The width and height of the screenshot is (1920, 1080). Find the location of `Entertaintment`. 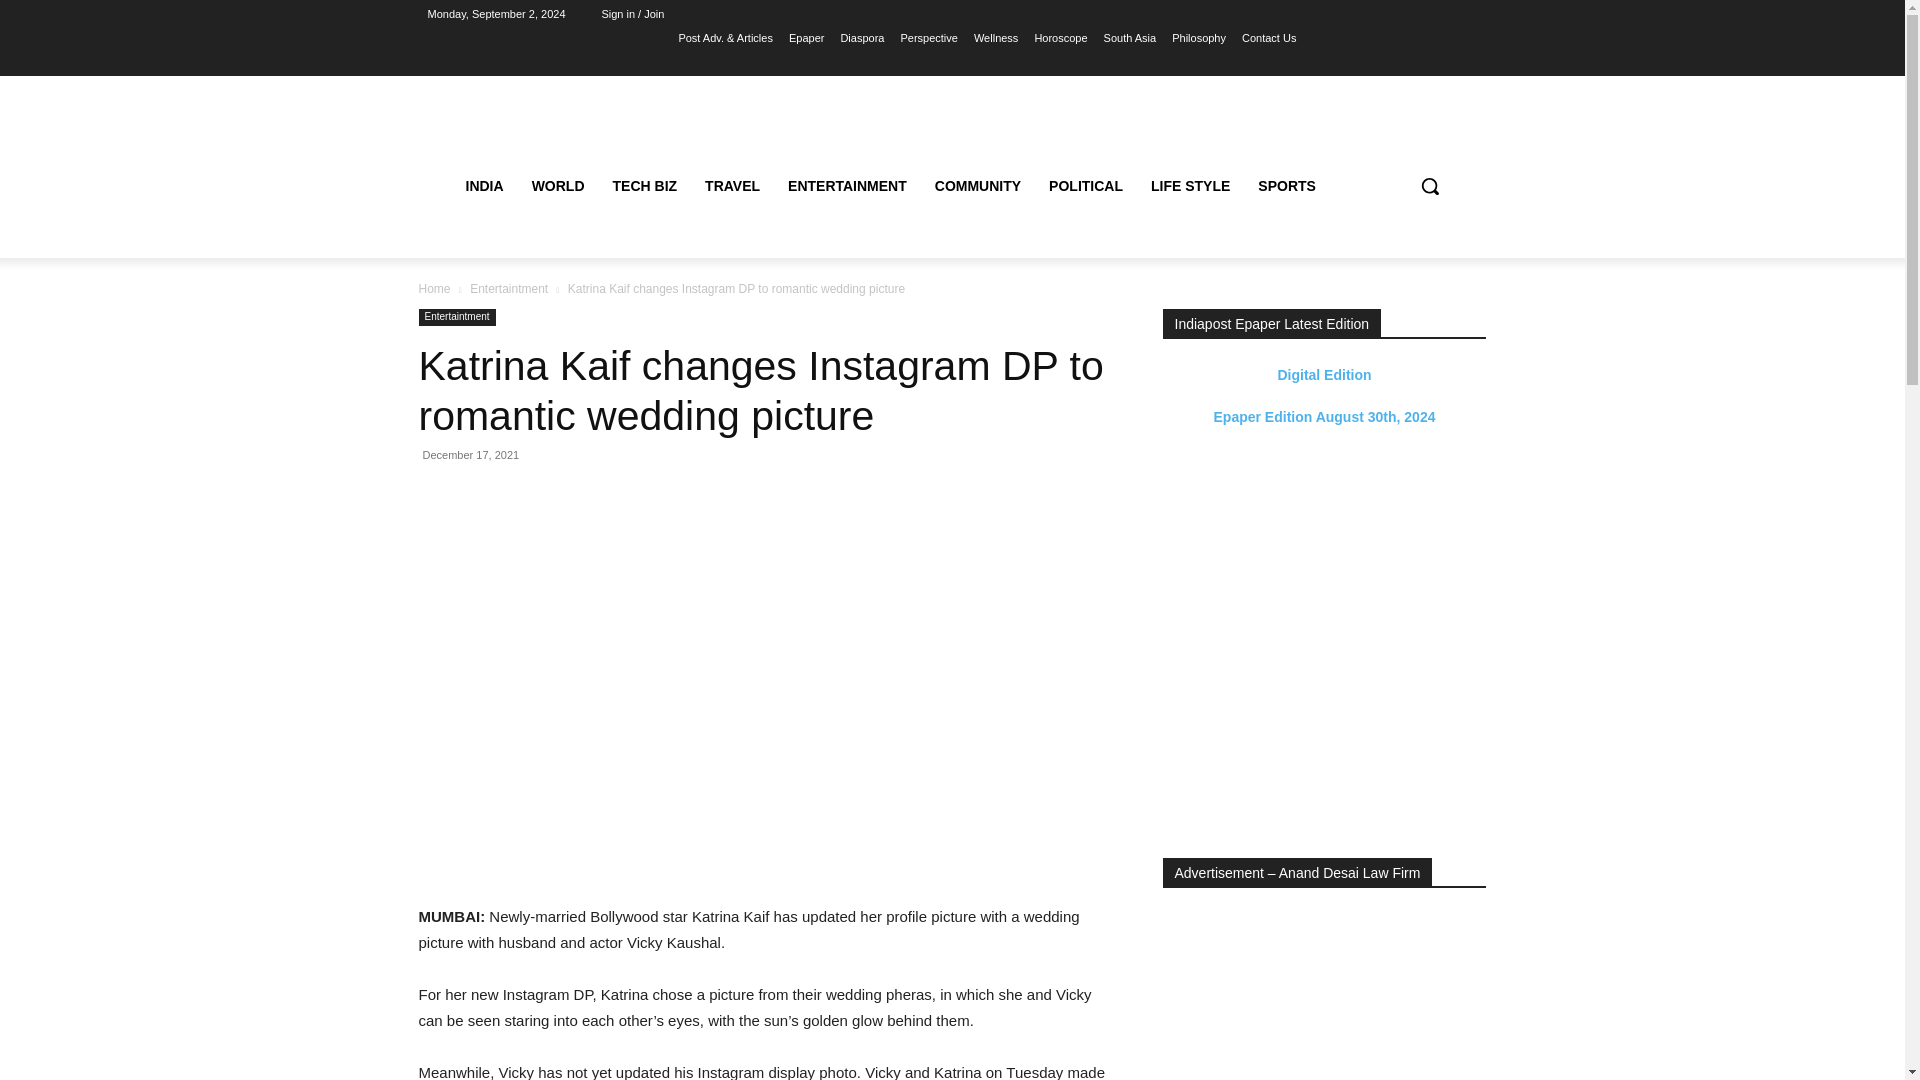

Entertaintment is located at coordinates (508, 288).